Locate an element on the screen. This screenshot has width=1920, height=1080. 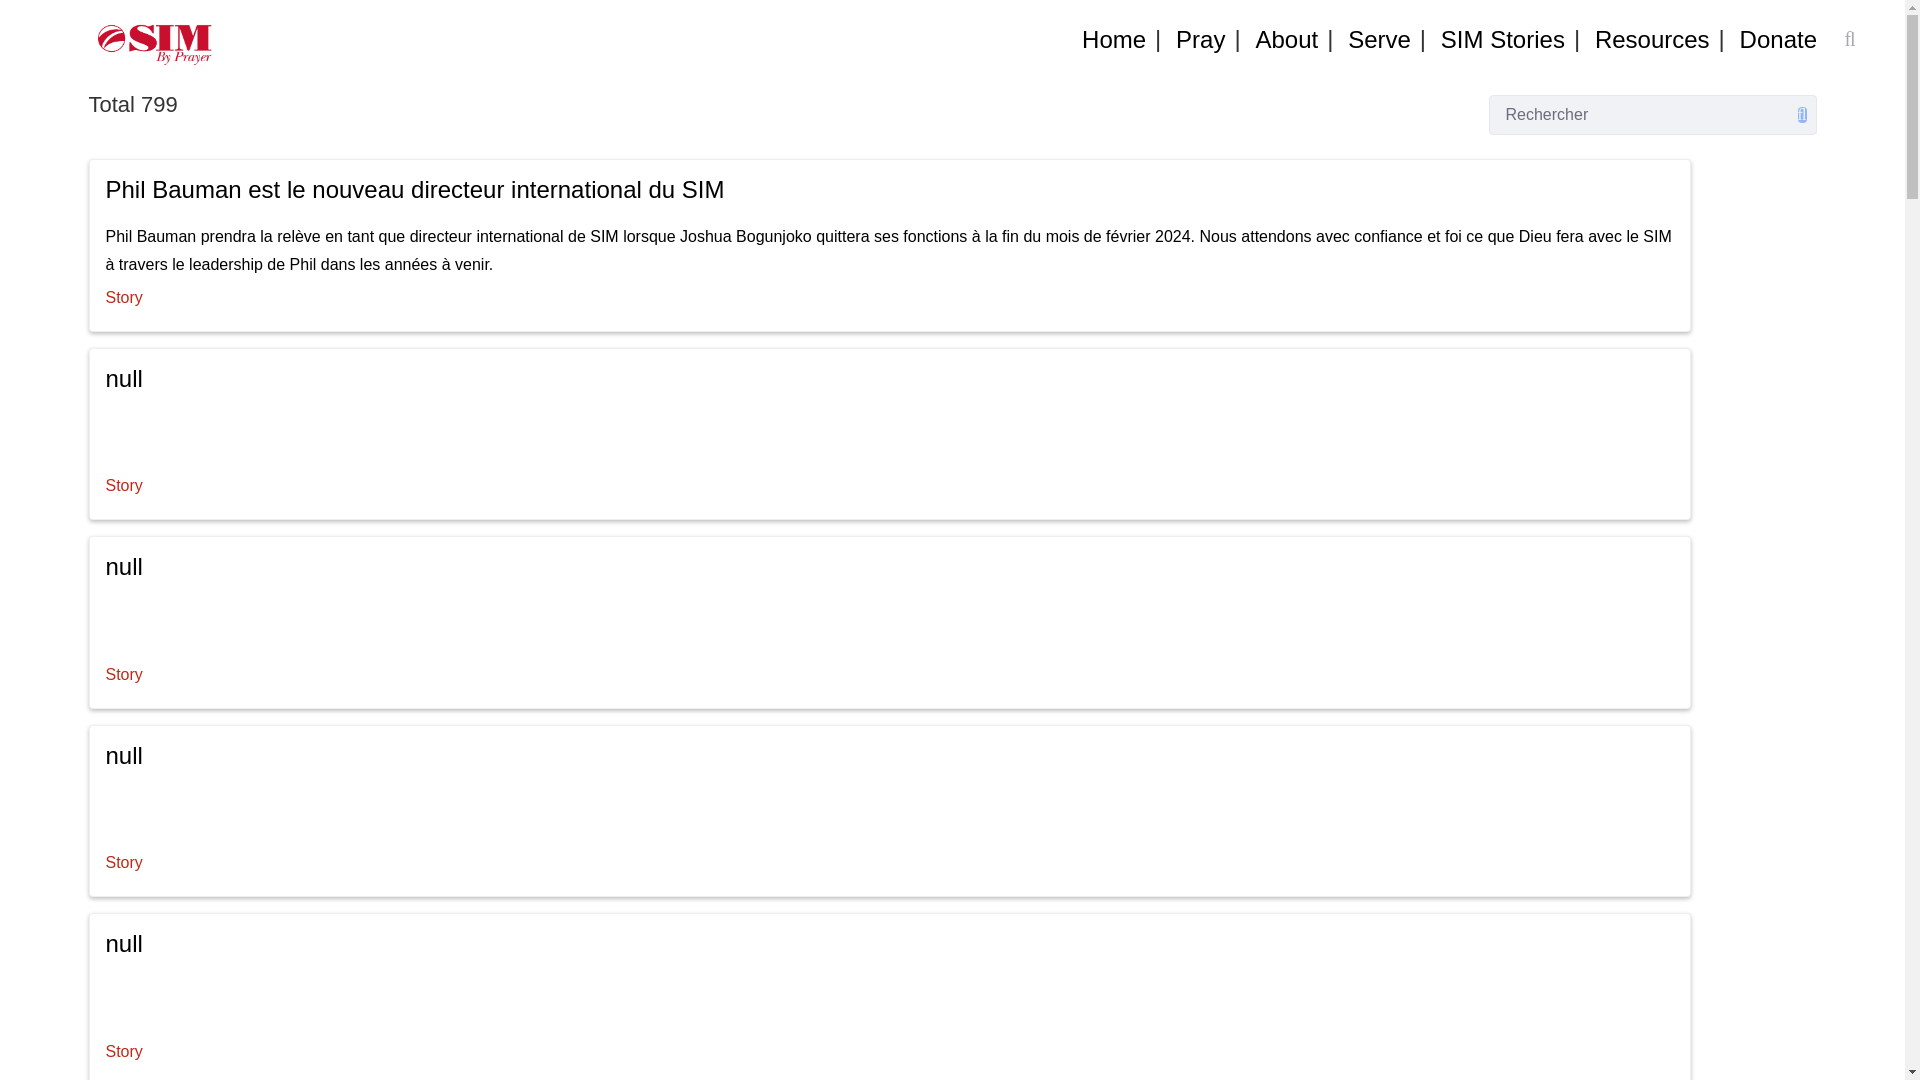
Serve is located at coordinates (1379, 40).